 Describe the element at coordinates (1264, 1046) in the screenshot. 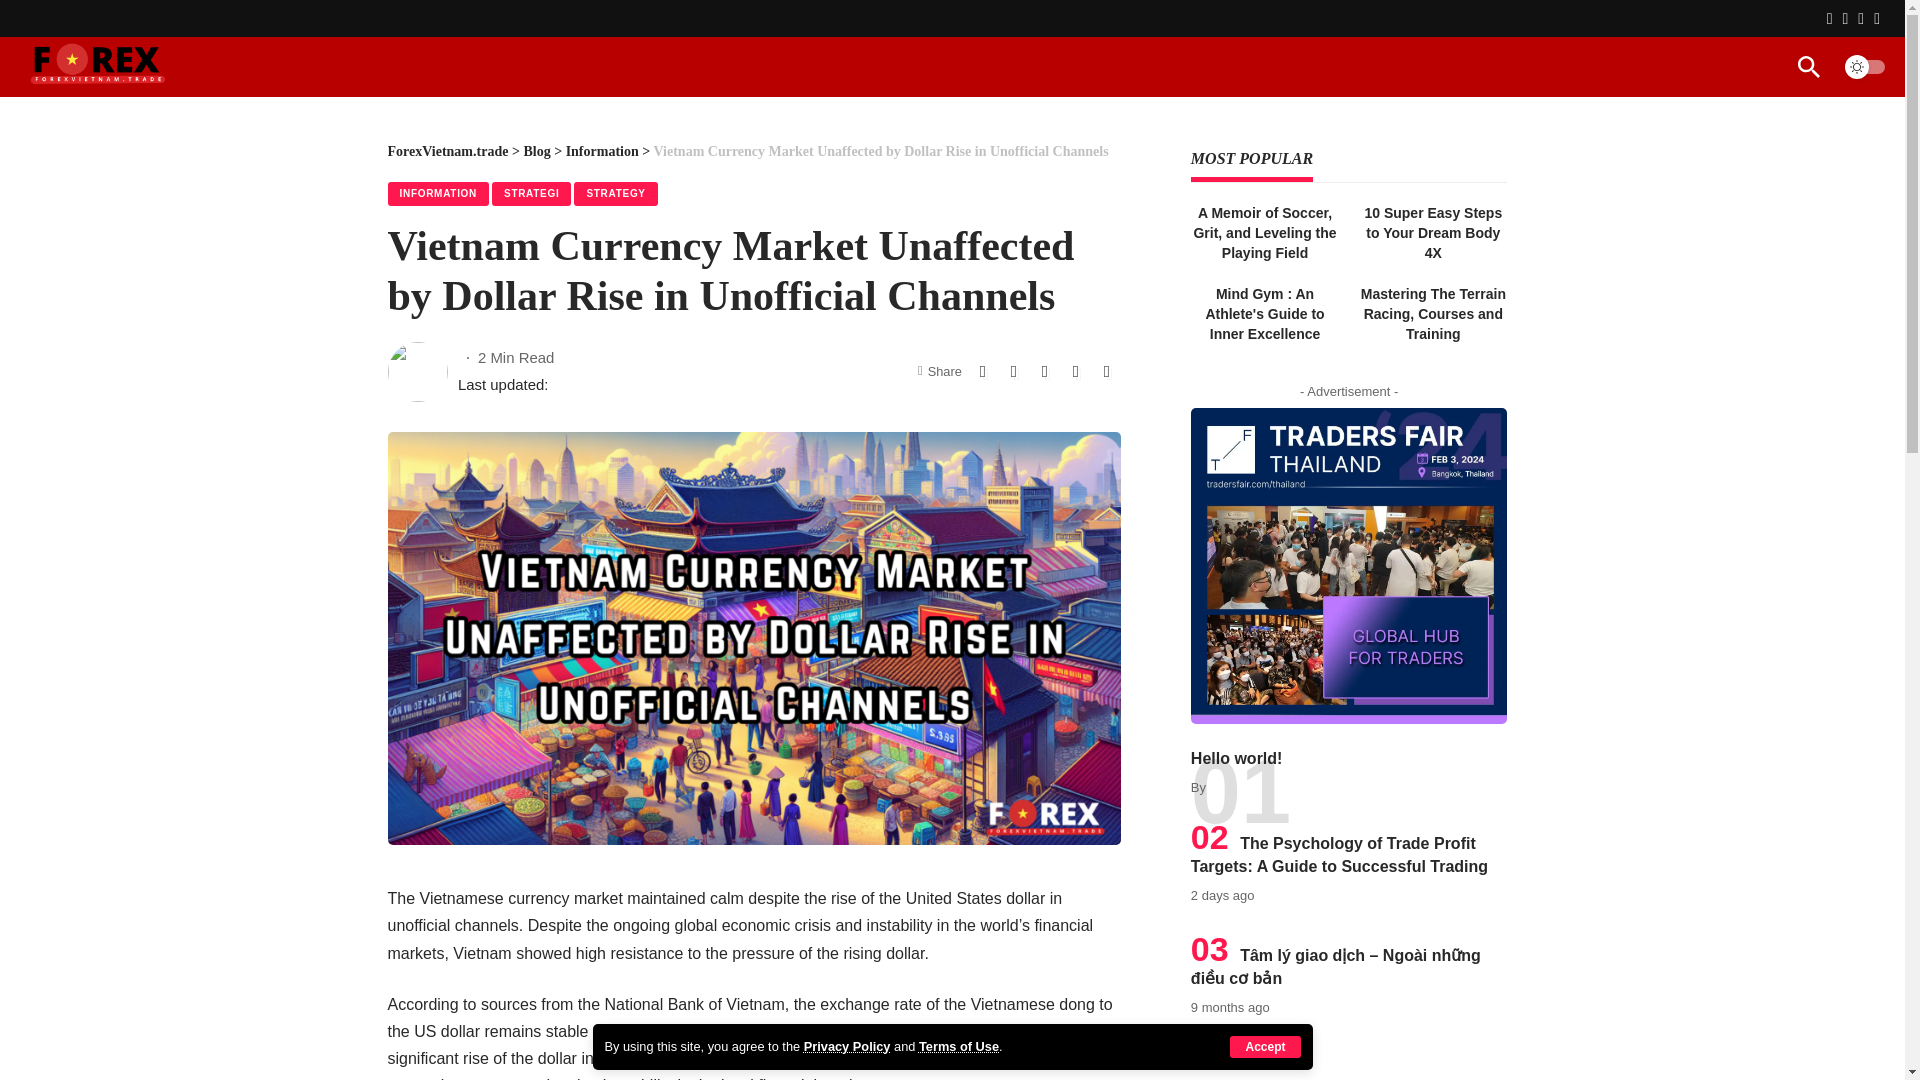

I see `Accept` at that location.